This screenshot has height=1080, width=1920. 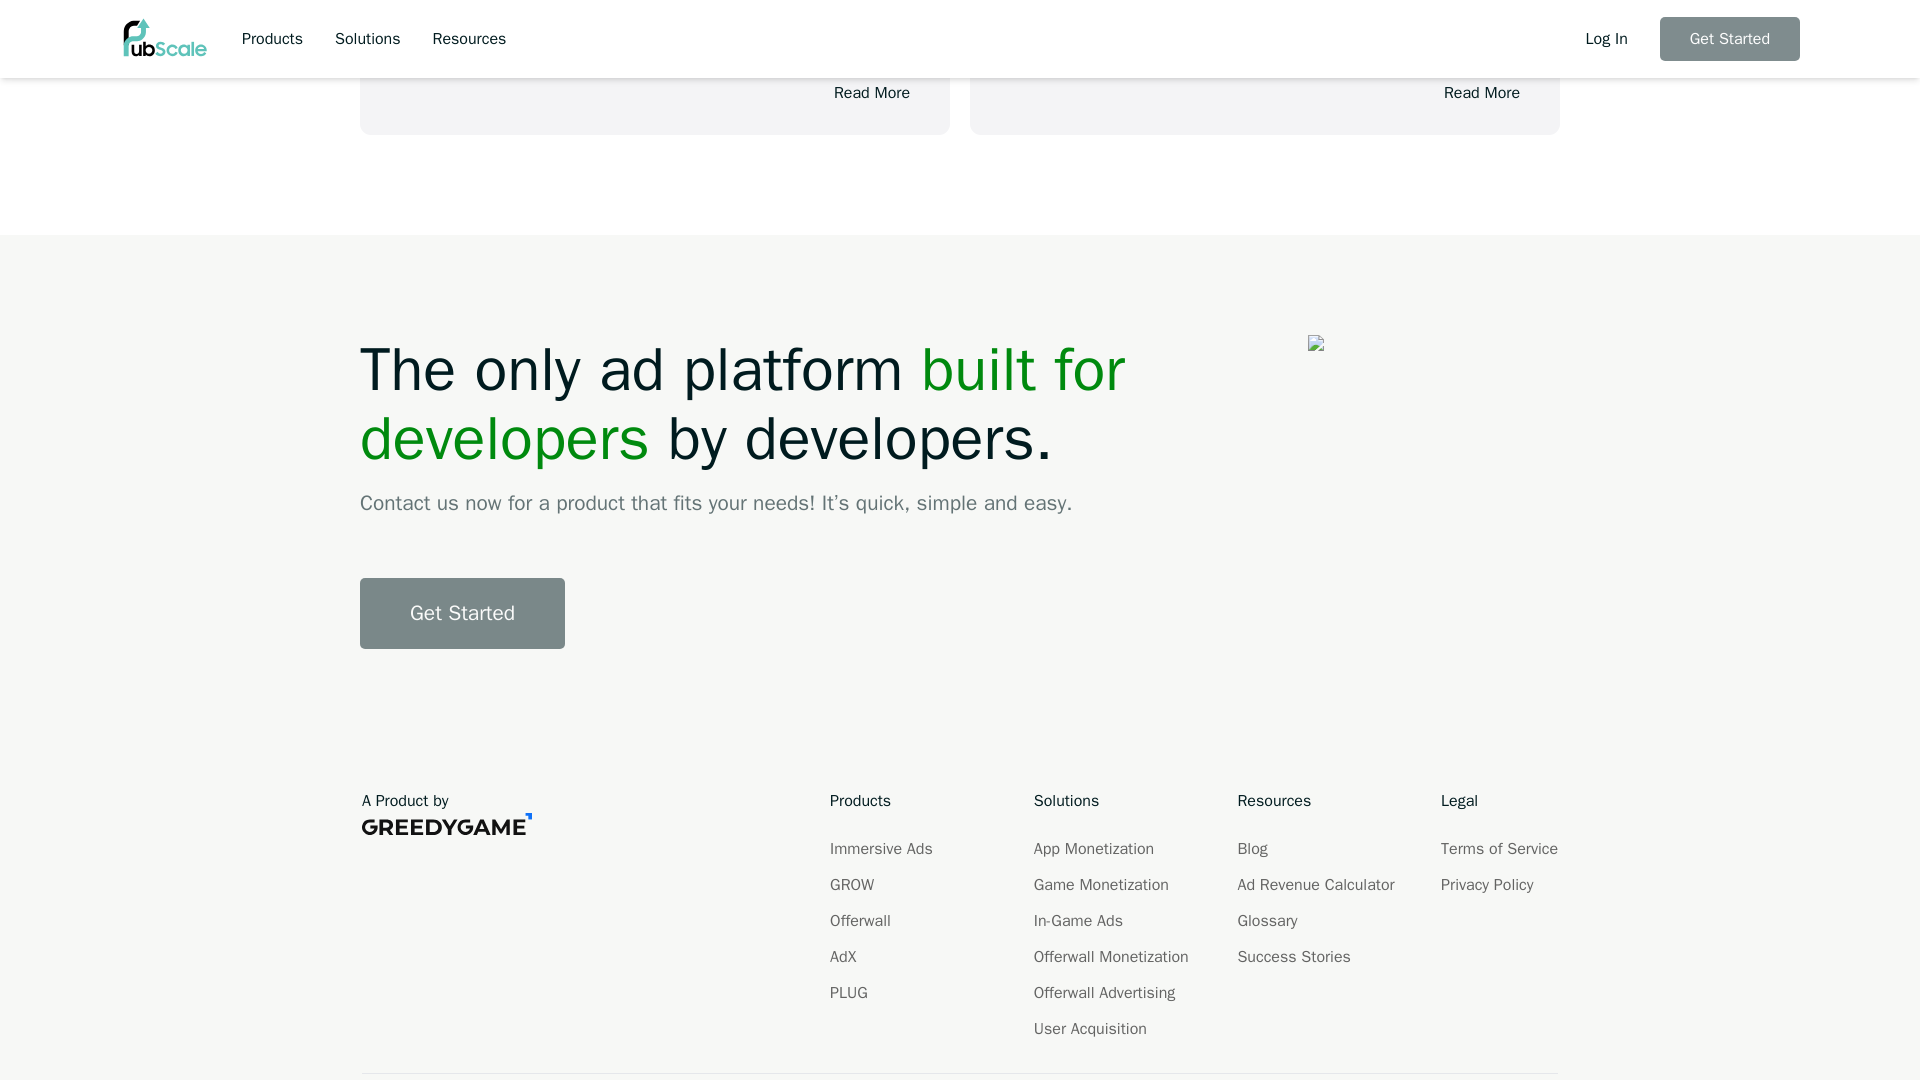 What do you see at coordinates (1094, 848) in the screenshot?
I see `App Monetization` at bounding box center [1094, 848].